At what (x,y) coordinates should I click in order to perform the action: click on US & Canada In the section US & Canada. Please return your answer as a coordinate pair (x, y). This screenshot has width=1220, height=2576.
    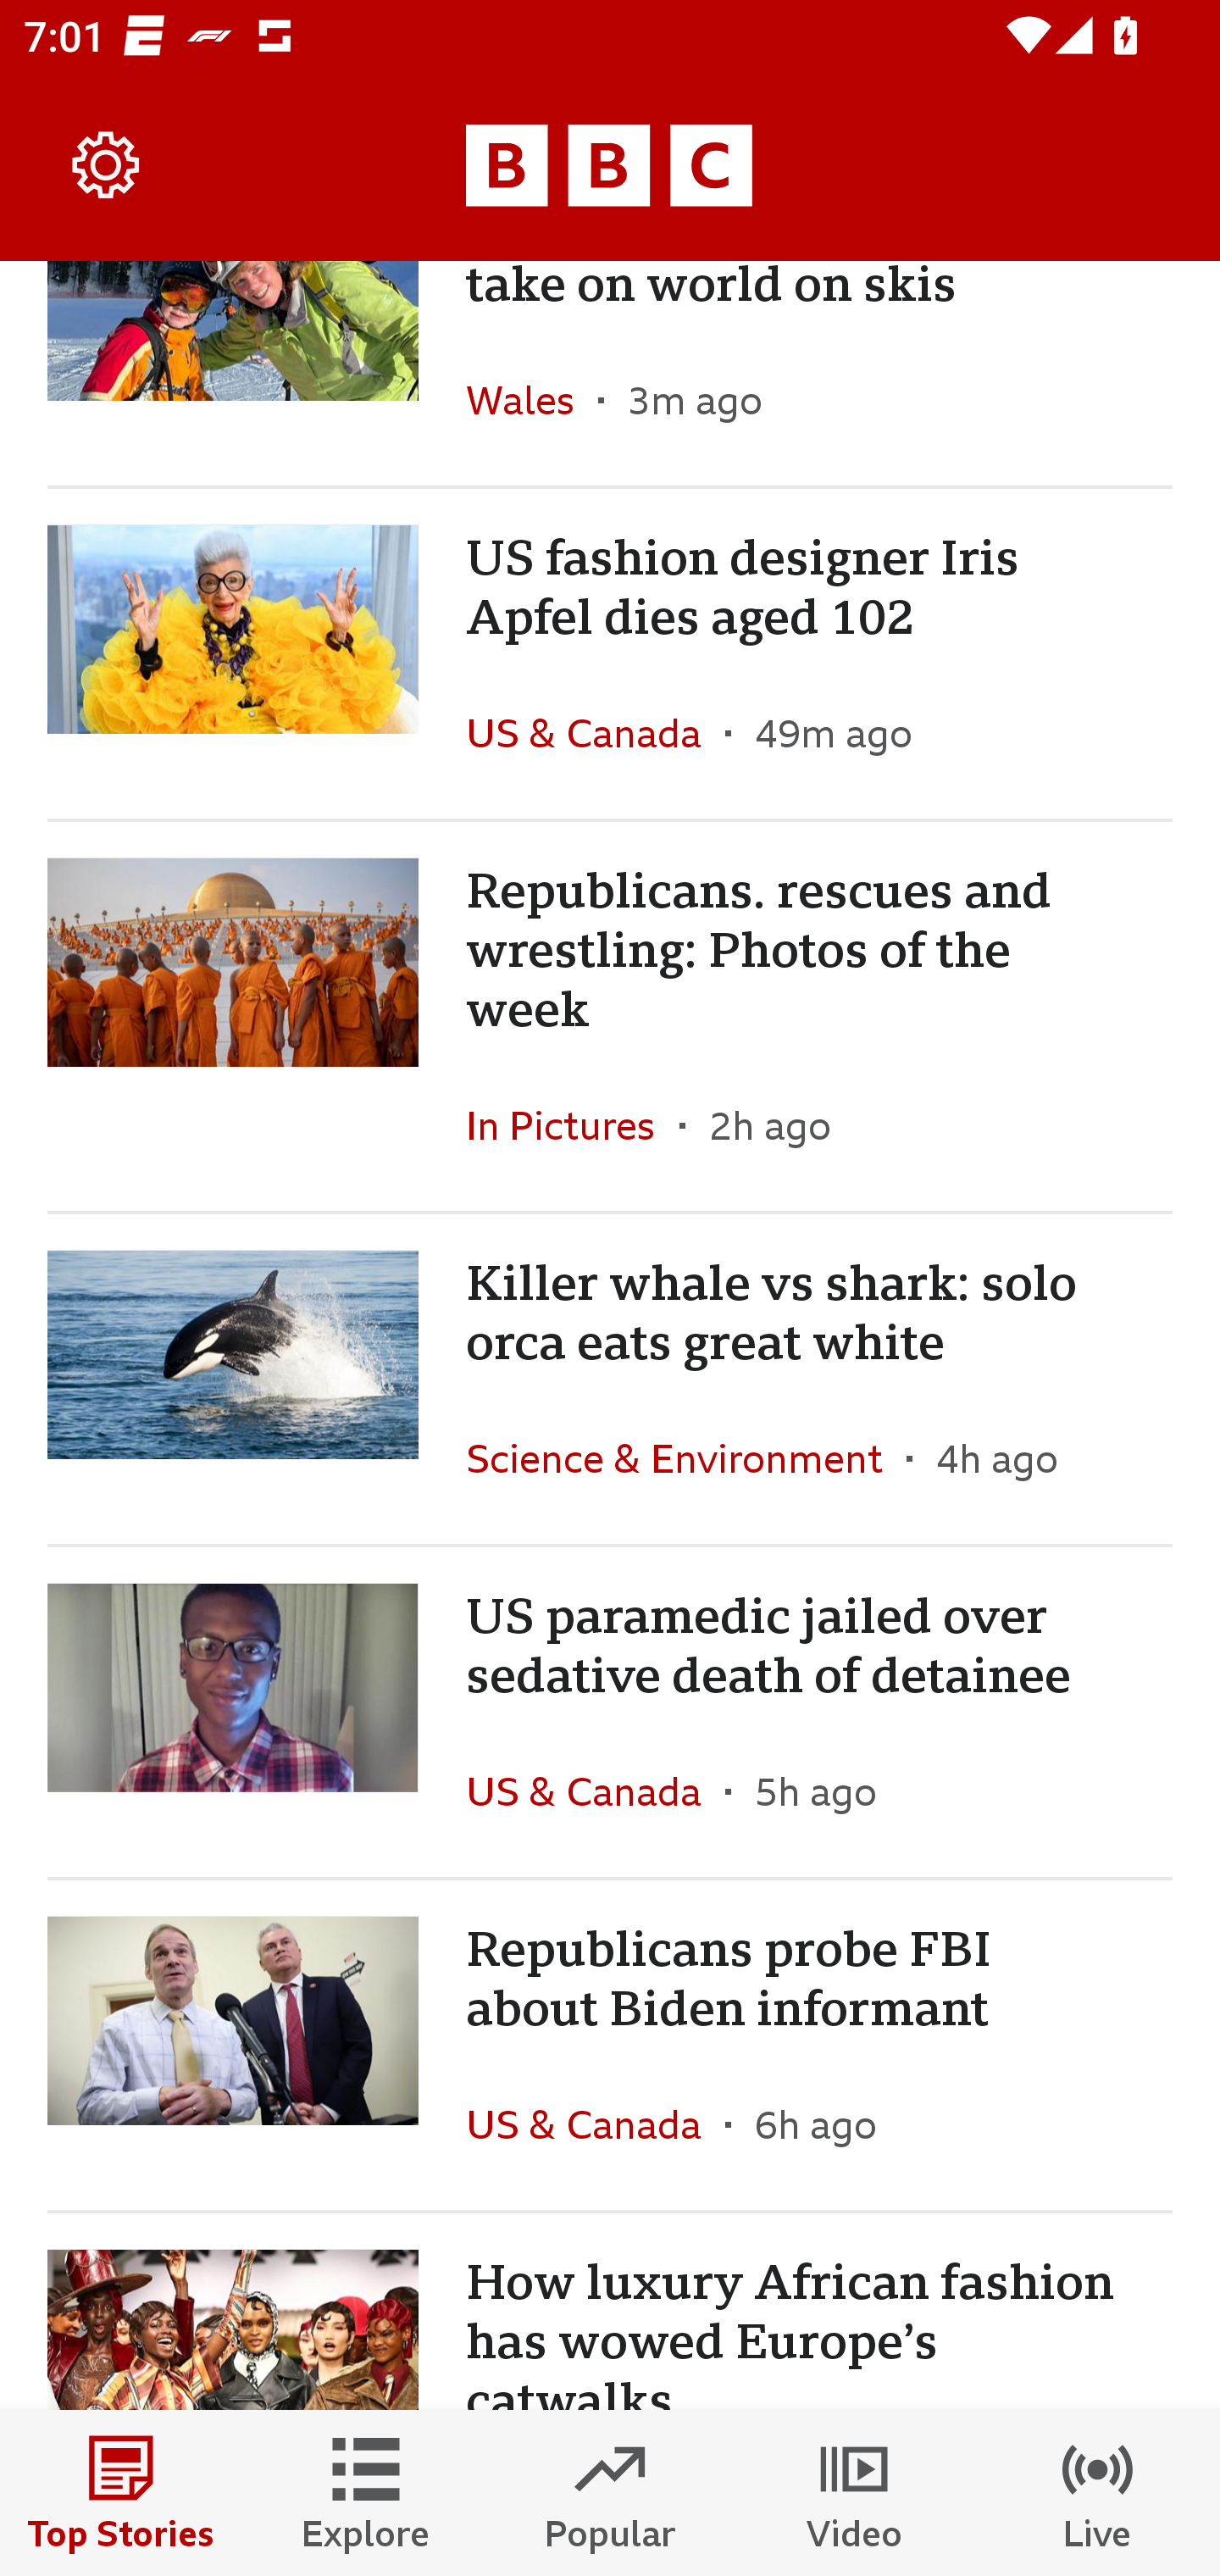
    Looking at the image, I should click on (595, 1791).